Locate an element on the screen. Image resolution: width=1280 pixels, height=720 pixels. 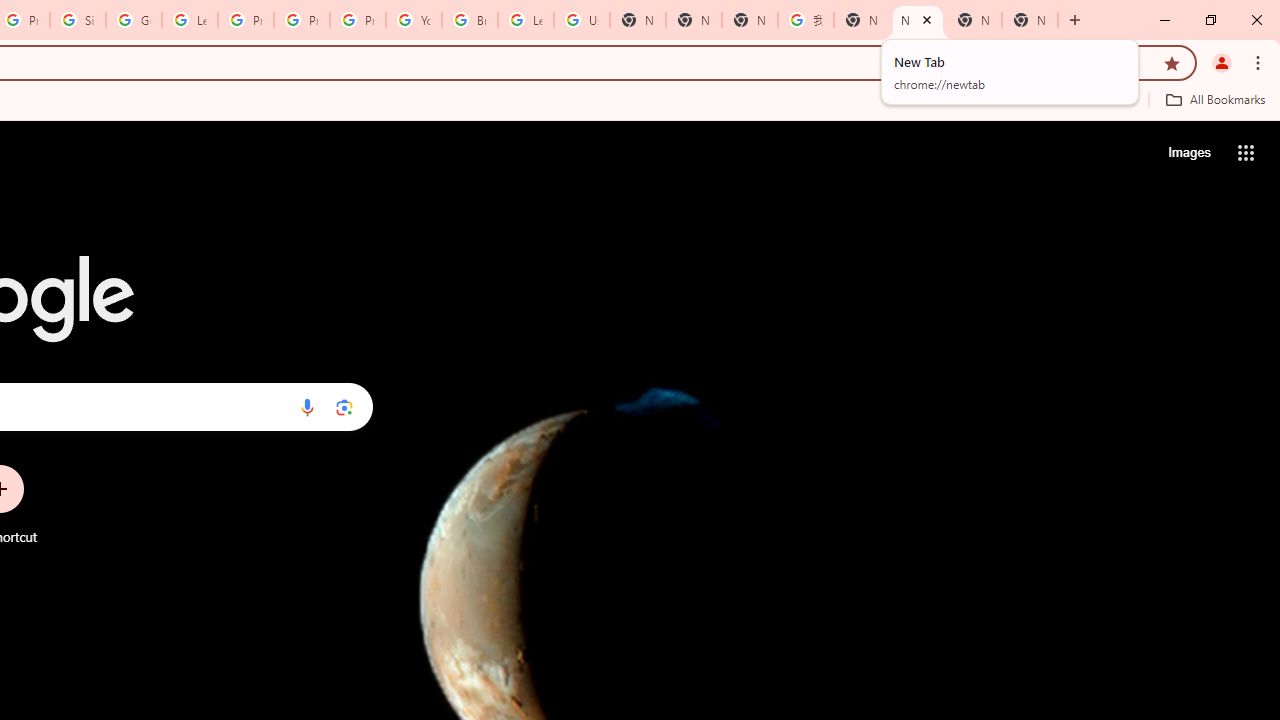
New Tab is located at coordinates (693, 20).